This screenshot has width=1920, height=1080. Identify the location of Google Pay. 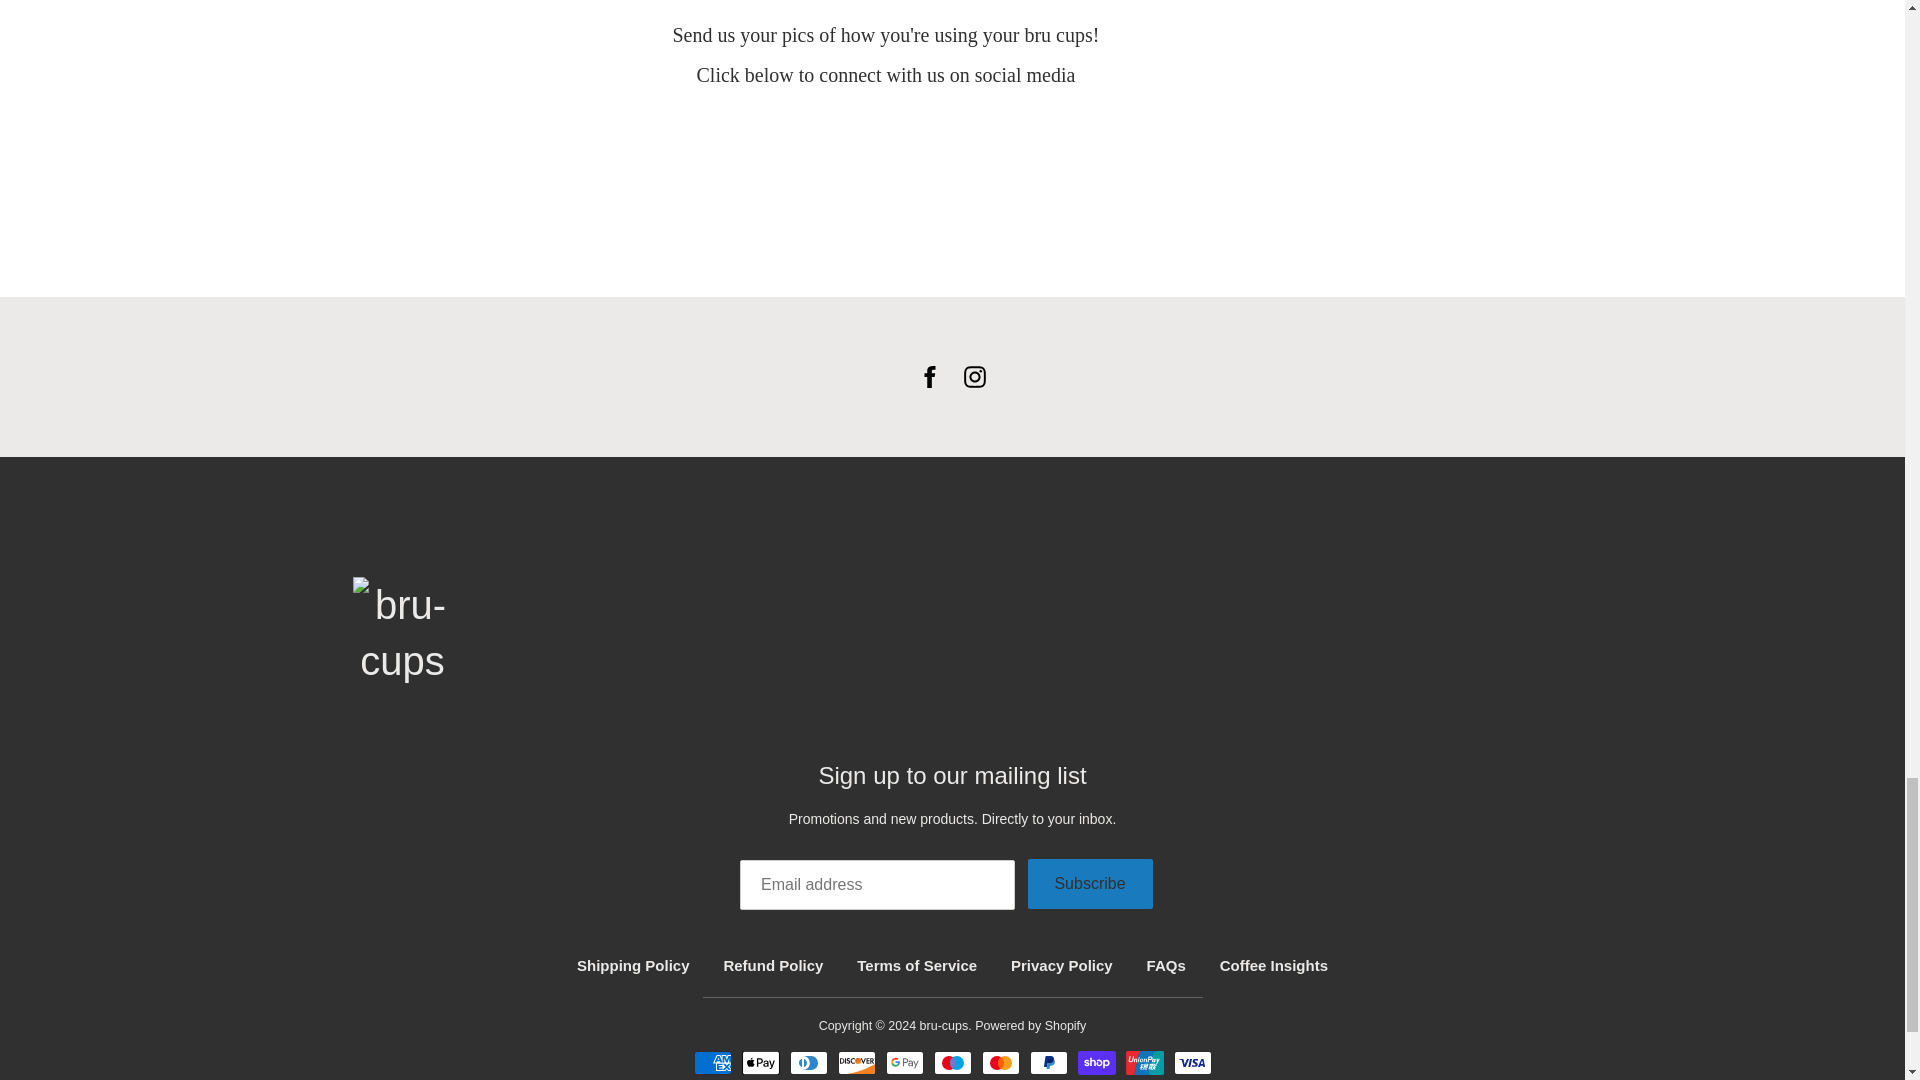
(904, 1062).